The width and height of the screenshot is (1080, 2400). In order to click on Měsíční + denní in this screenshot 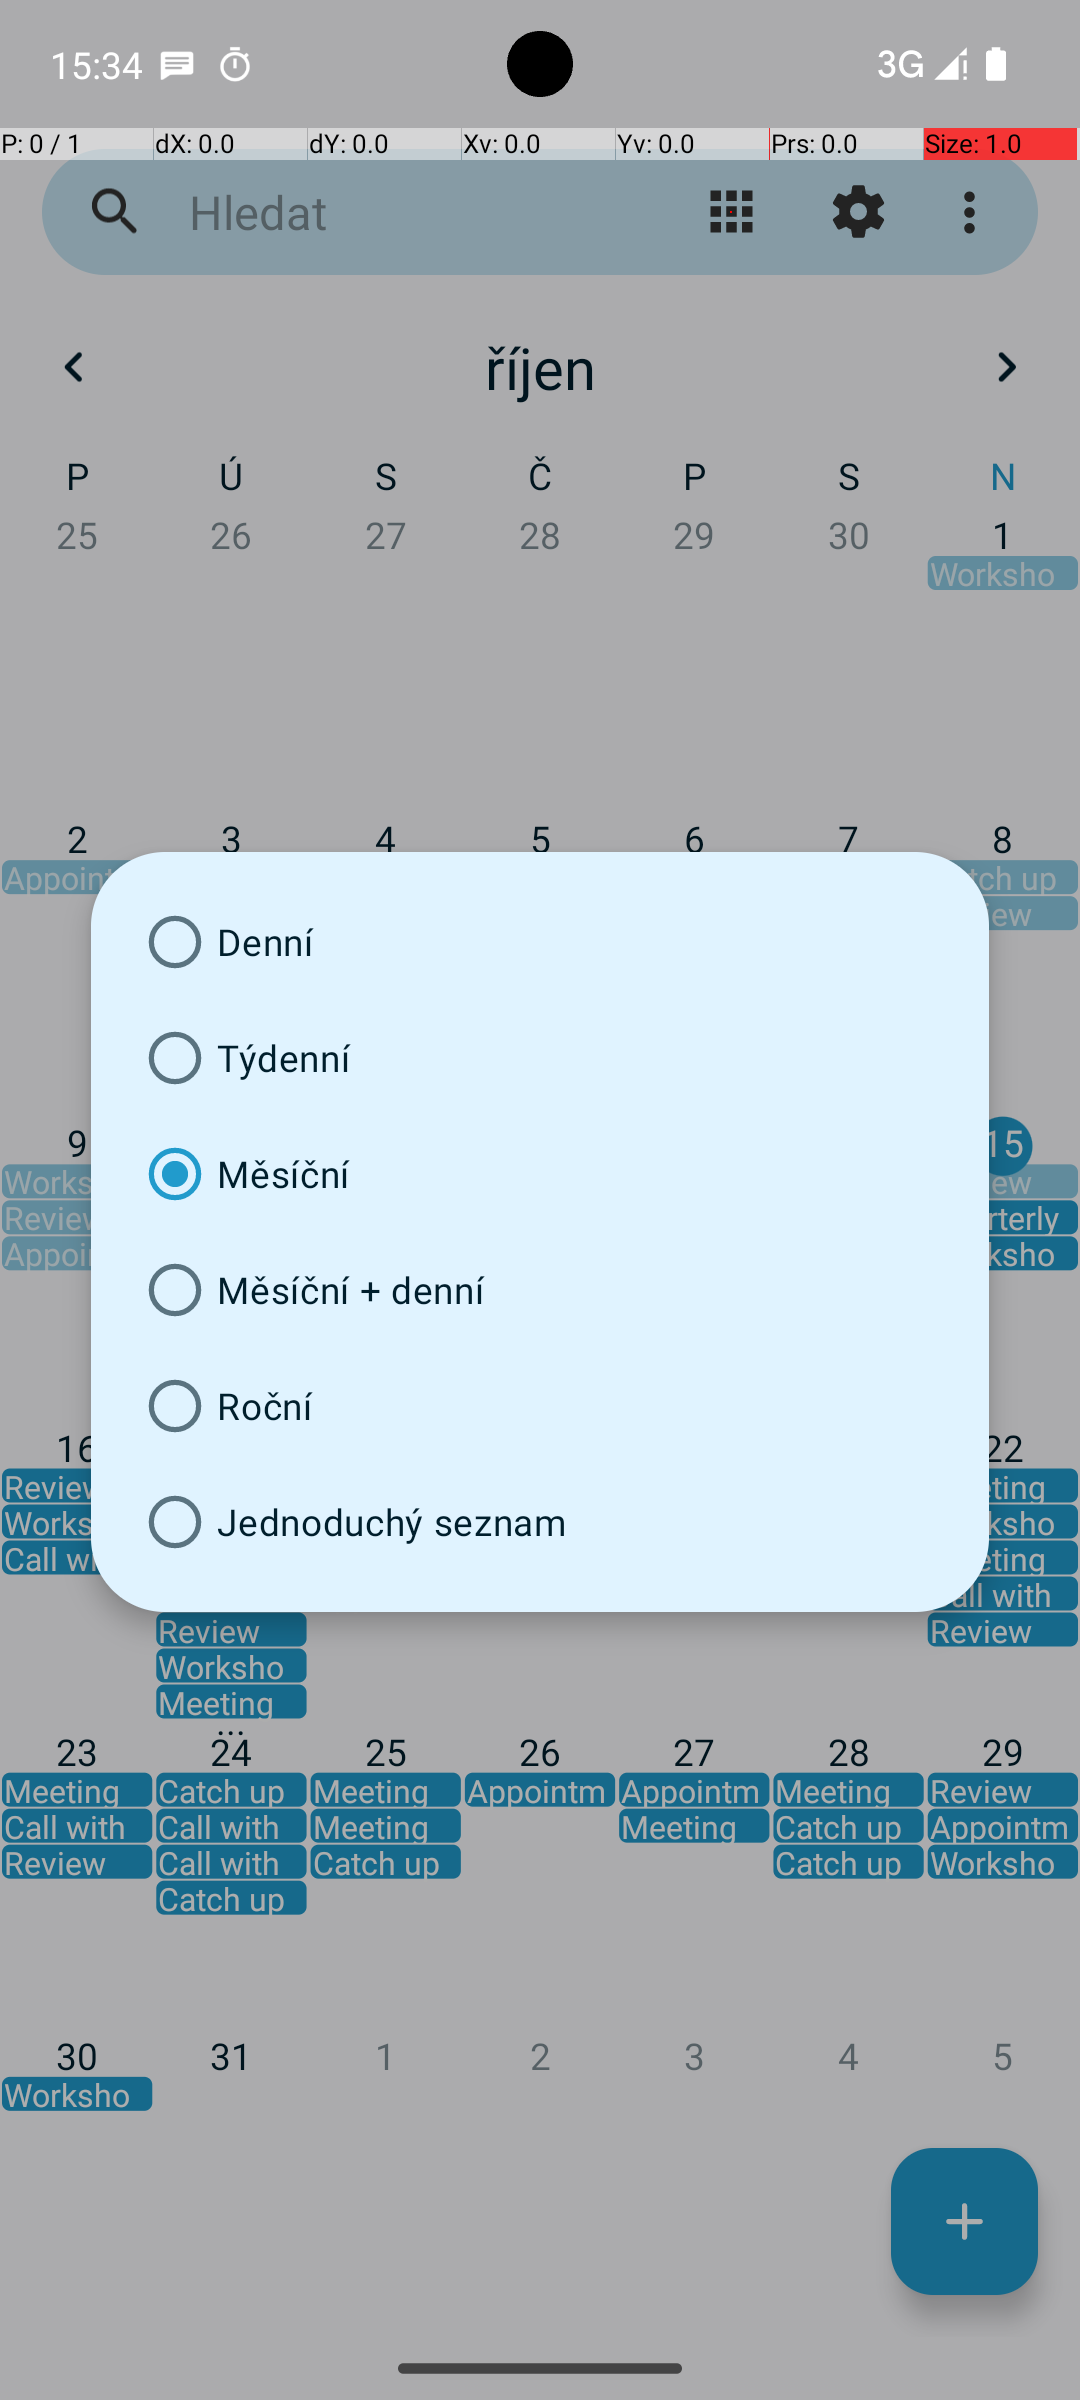, I will do `click(540, 1290)`.